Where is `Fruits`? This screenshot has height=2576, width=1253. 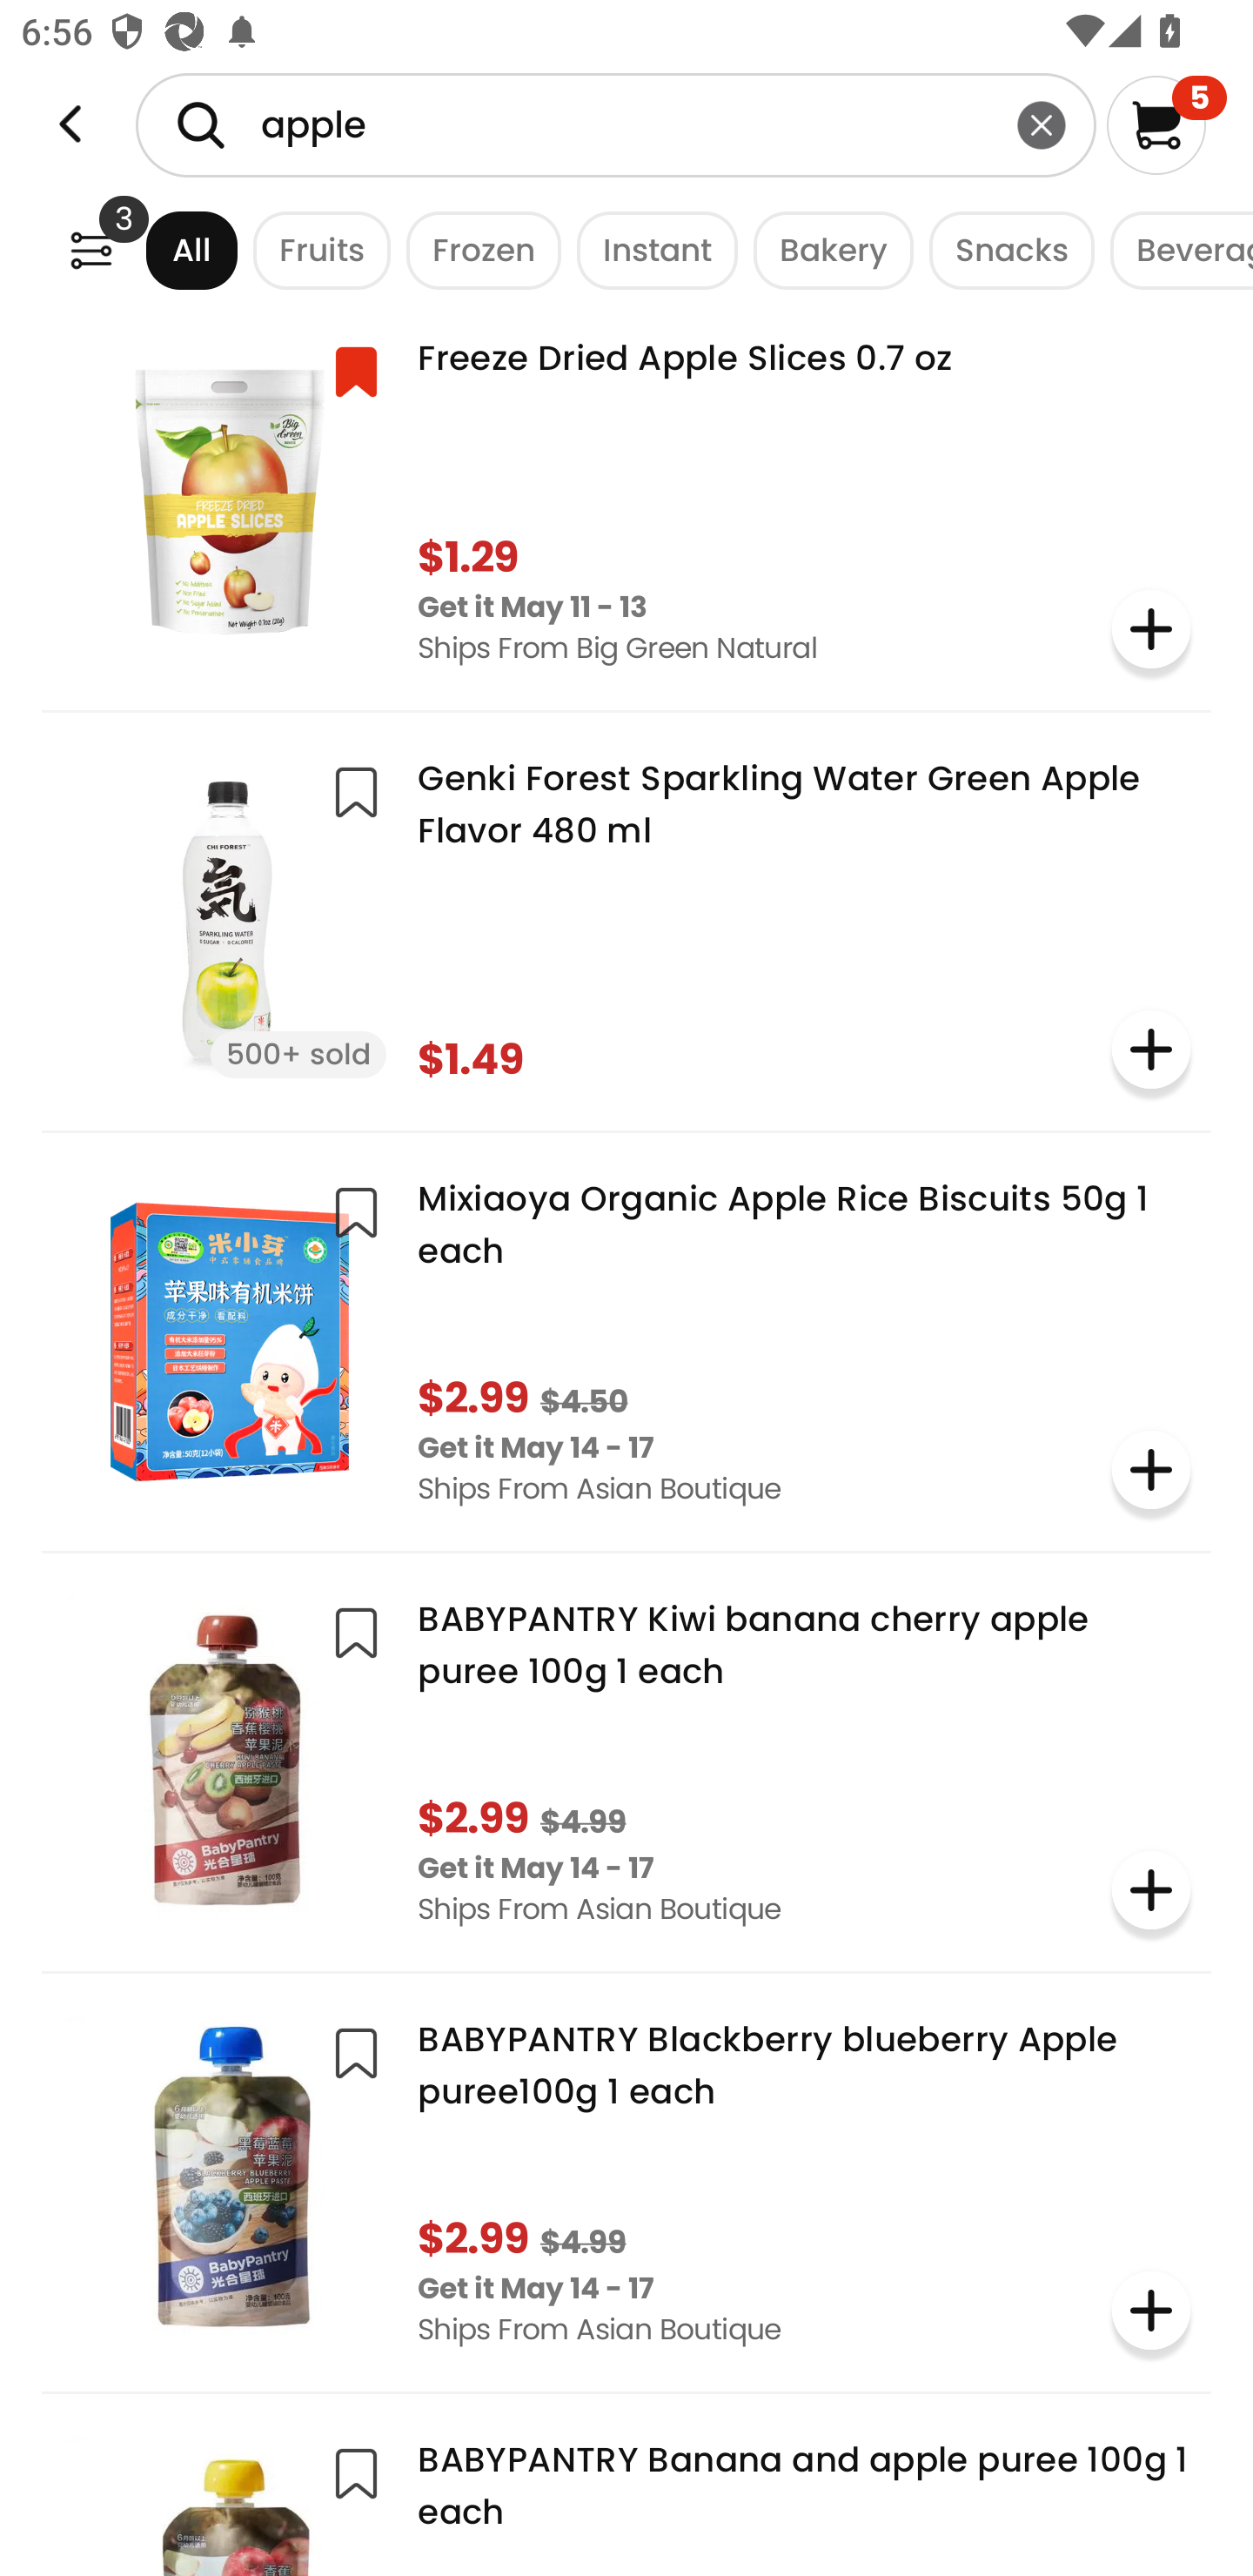 Fruits is located at coordinates (314, 249).